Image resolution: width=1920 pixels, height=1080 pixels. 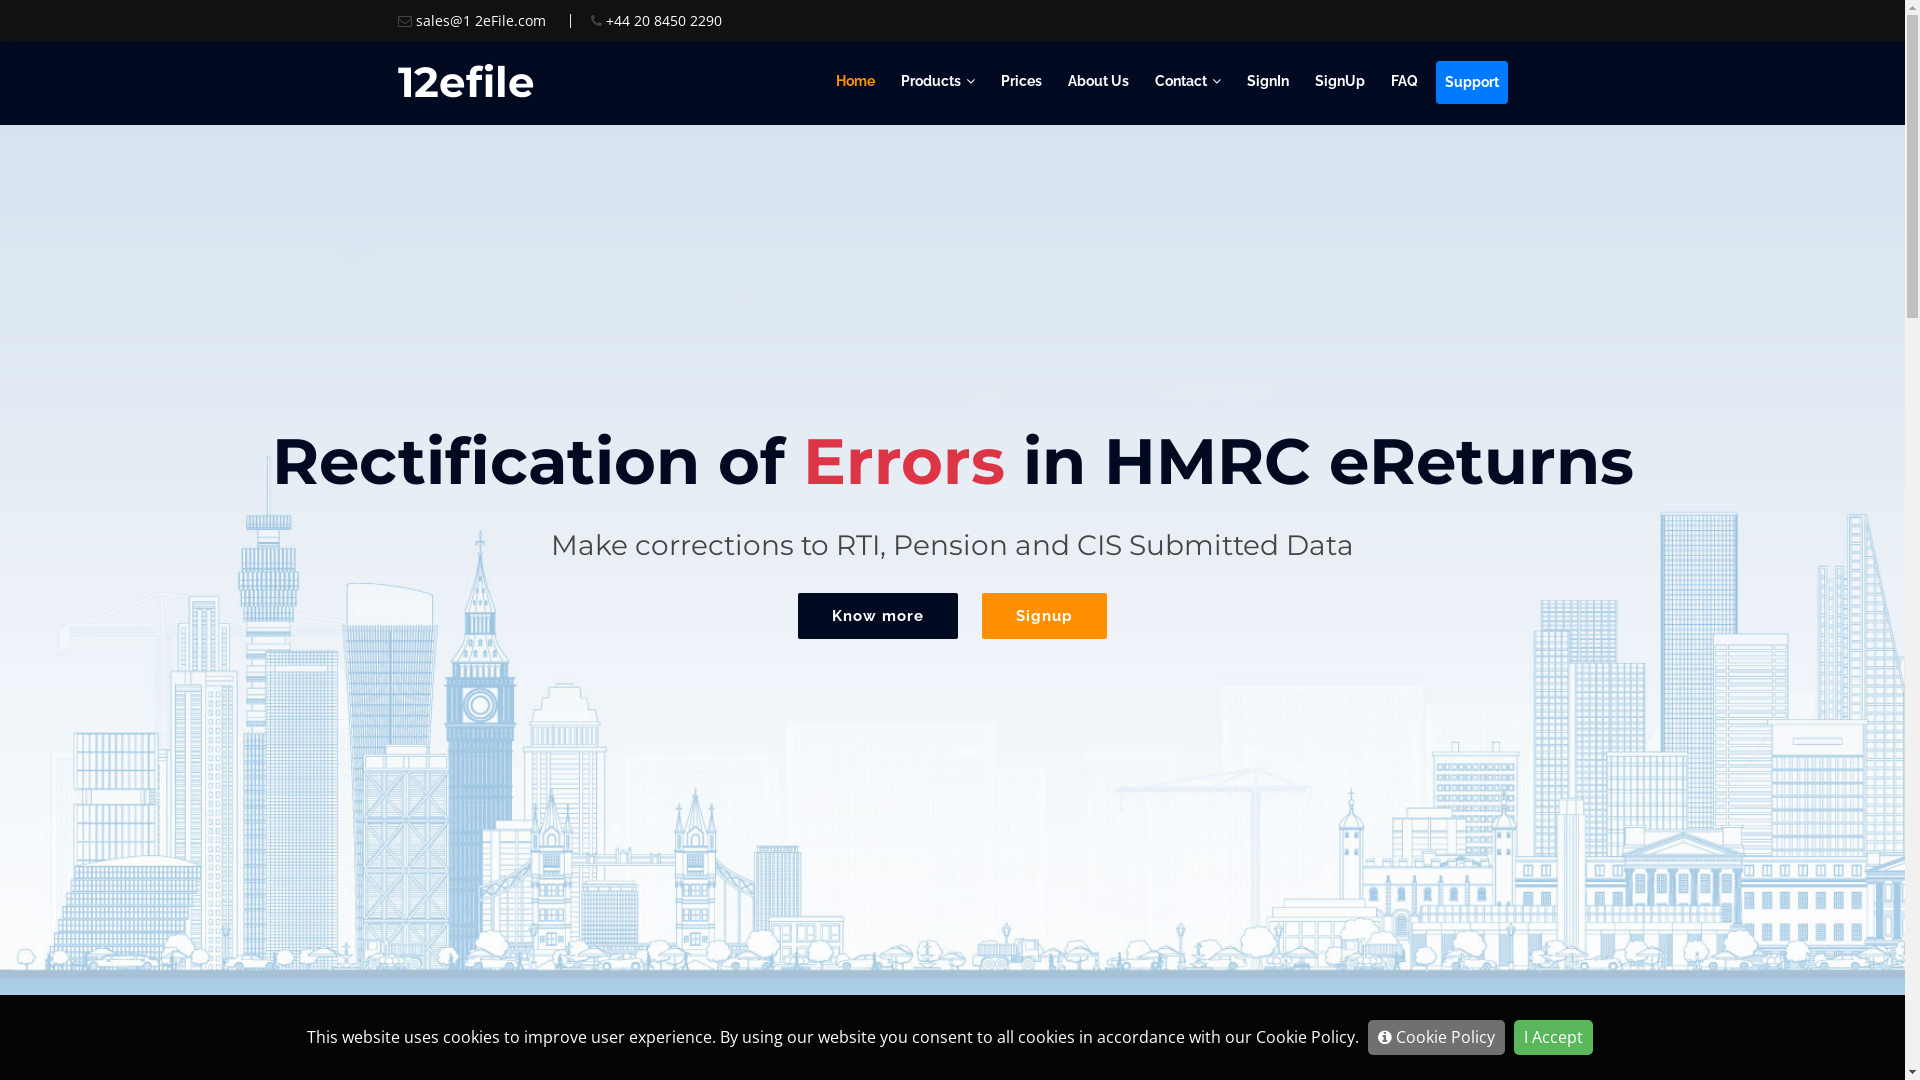 What do you see at coordinates (1020, 82) in the screenshot?
I see `Prices` at bounding box center [1020, 82].